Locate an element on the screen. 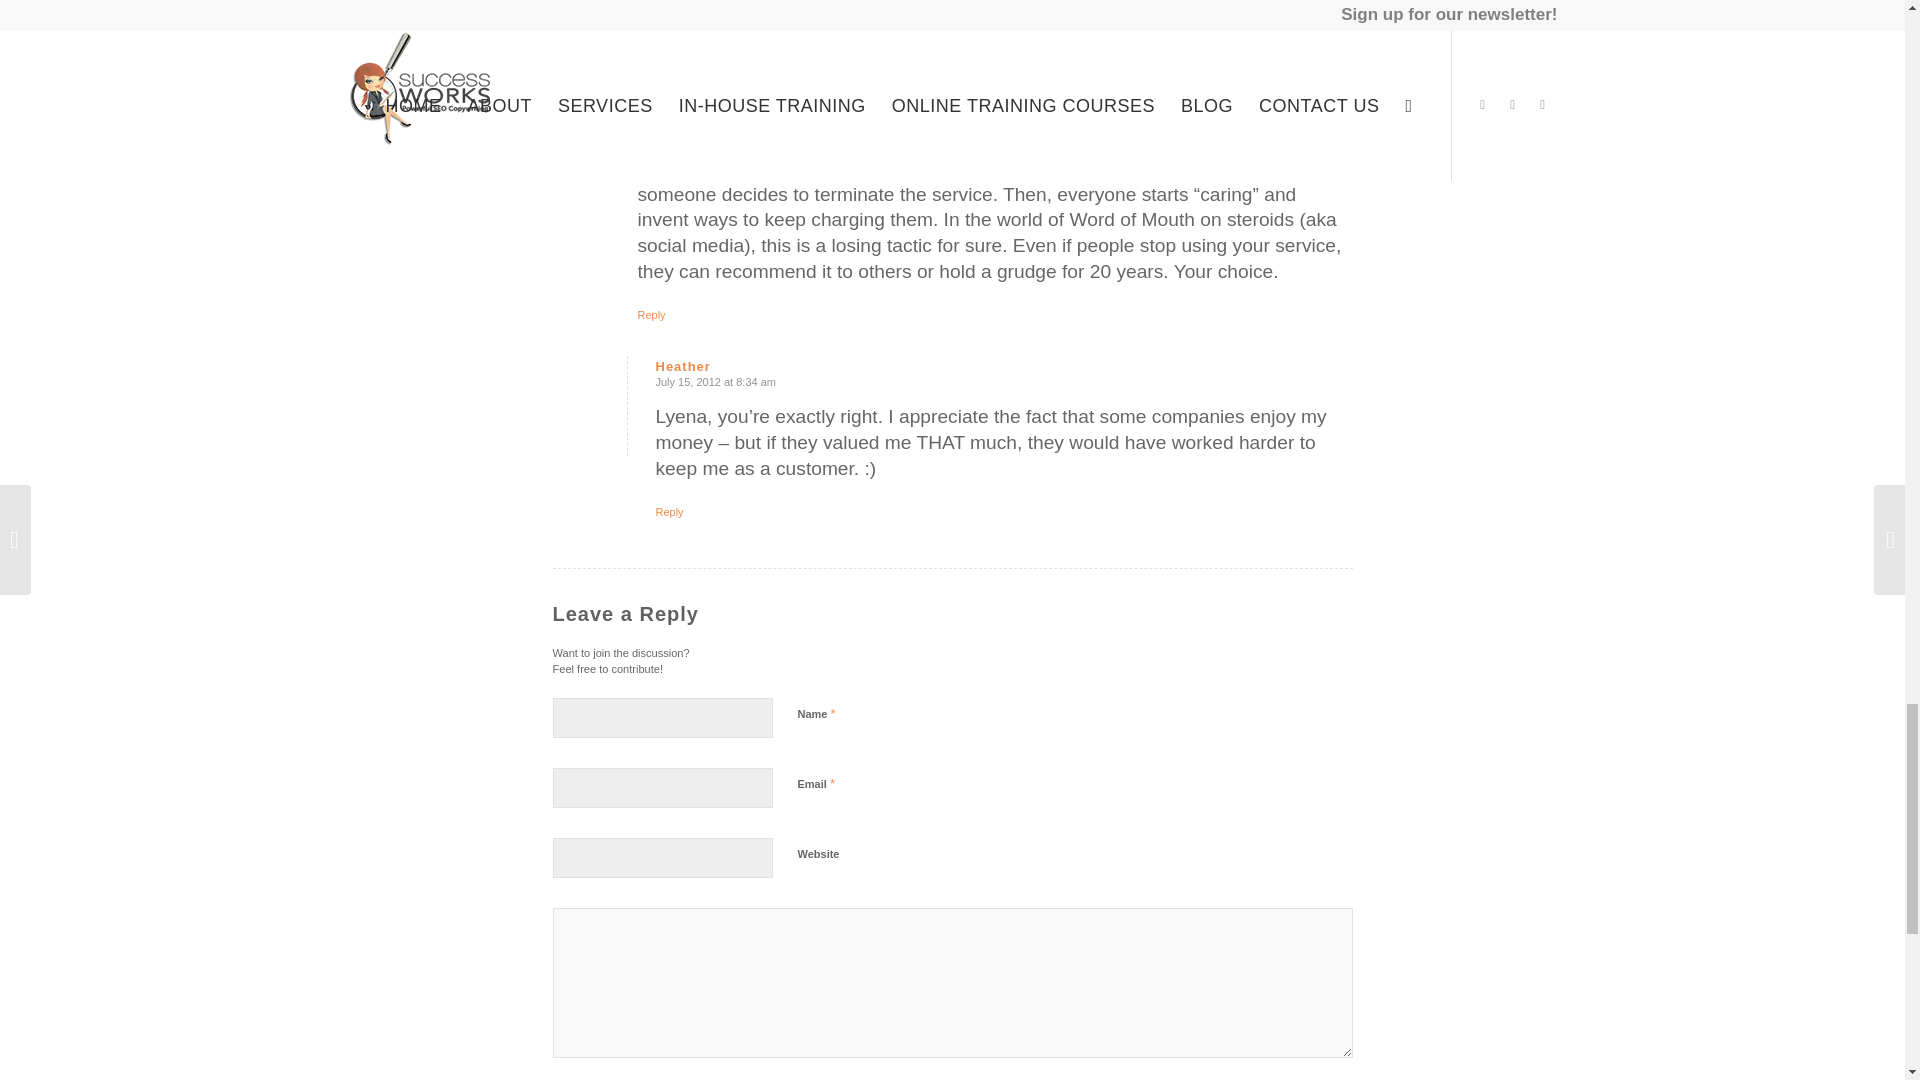 The image size is (1920, 1080). July 12, 2012 at 9:24 am is located at coordinates (698, 108).